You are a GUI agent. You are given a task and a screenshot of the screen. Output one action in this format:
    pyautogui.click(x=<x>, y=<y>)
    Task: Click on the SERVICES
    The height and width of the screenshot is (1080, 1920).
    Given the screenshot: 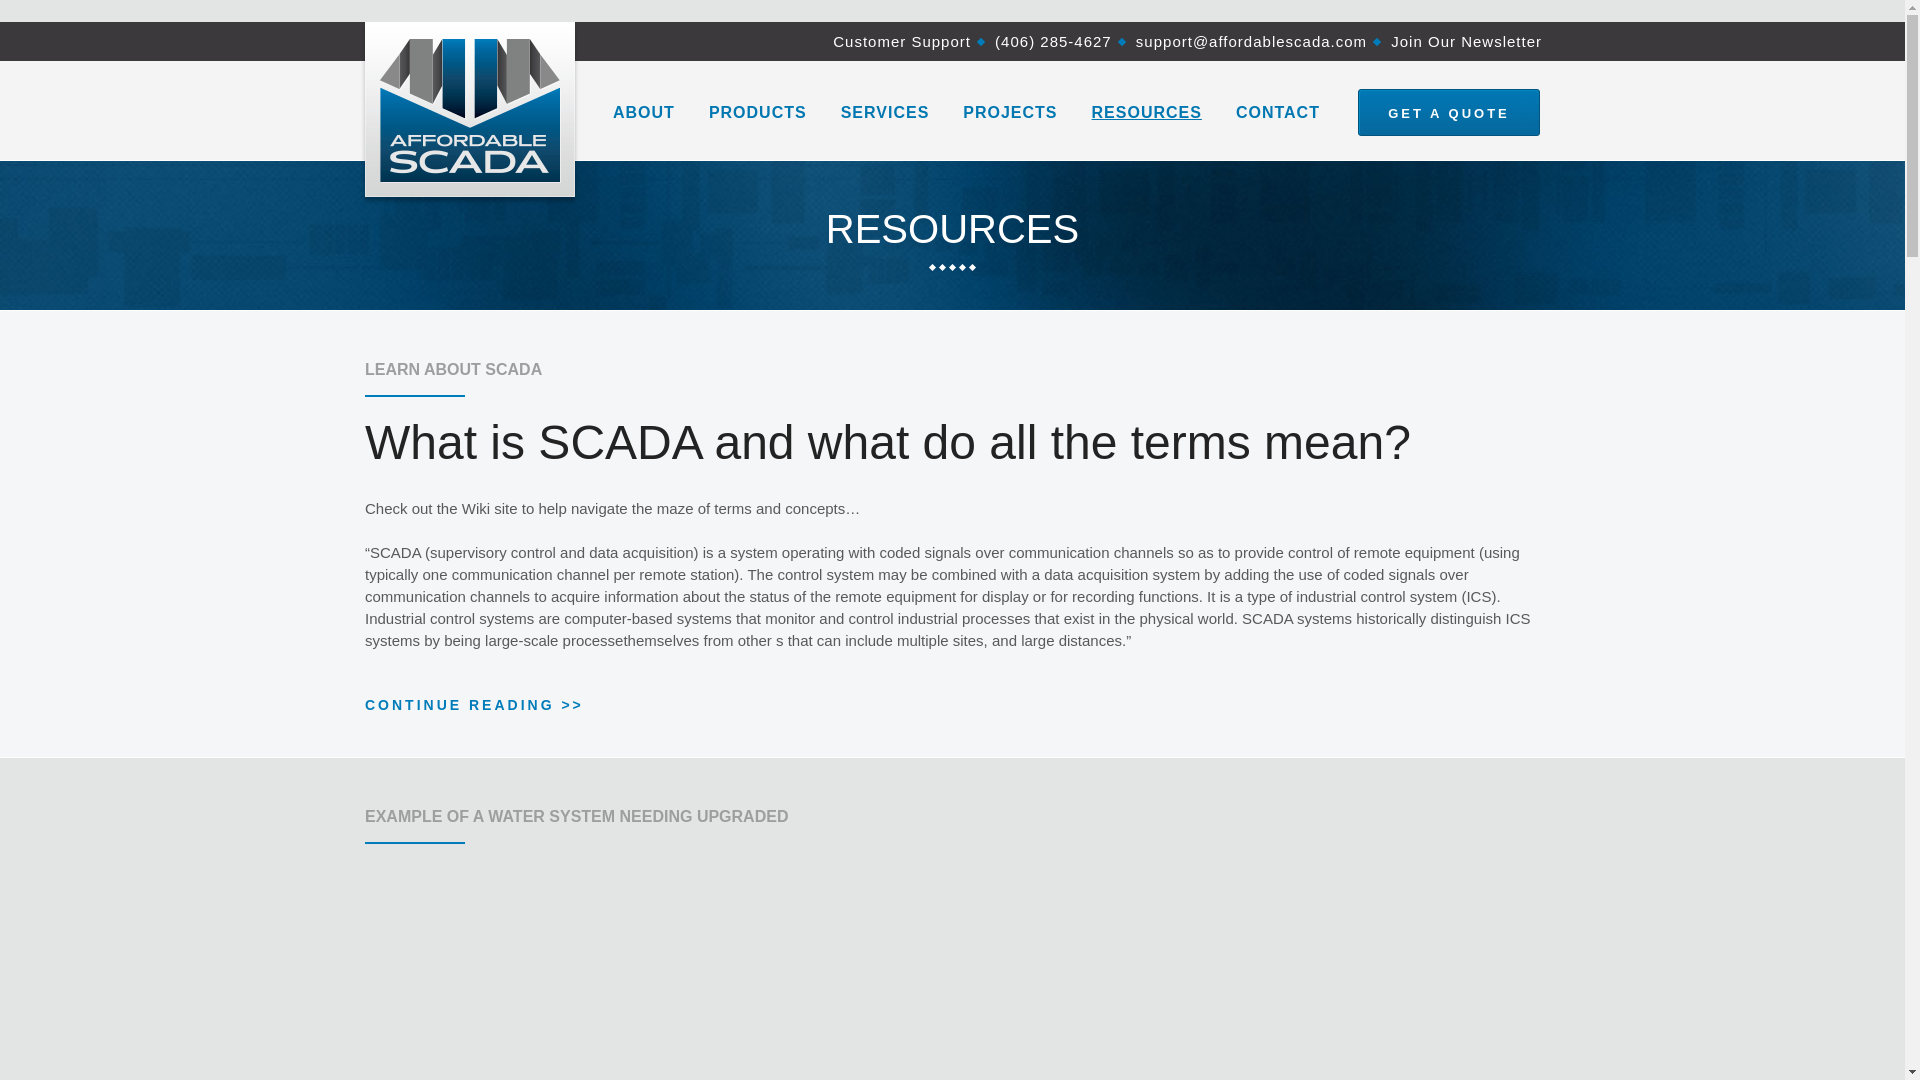 What is the action you would take?
    pyautogui.click(x=884, y=112)
    